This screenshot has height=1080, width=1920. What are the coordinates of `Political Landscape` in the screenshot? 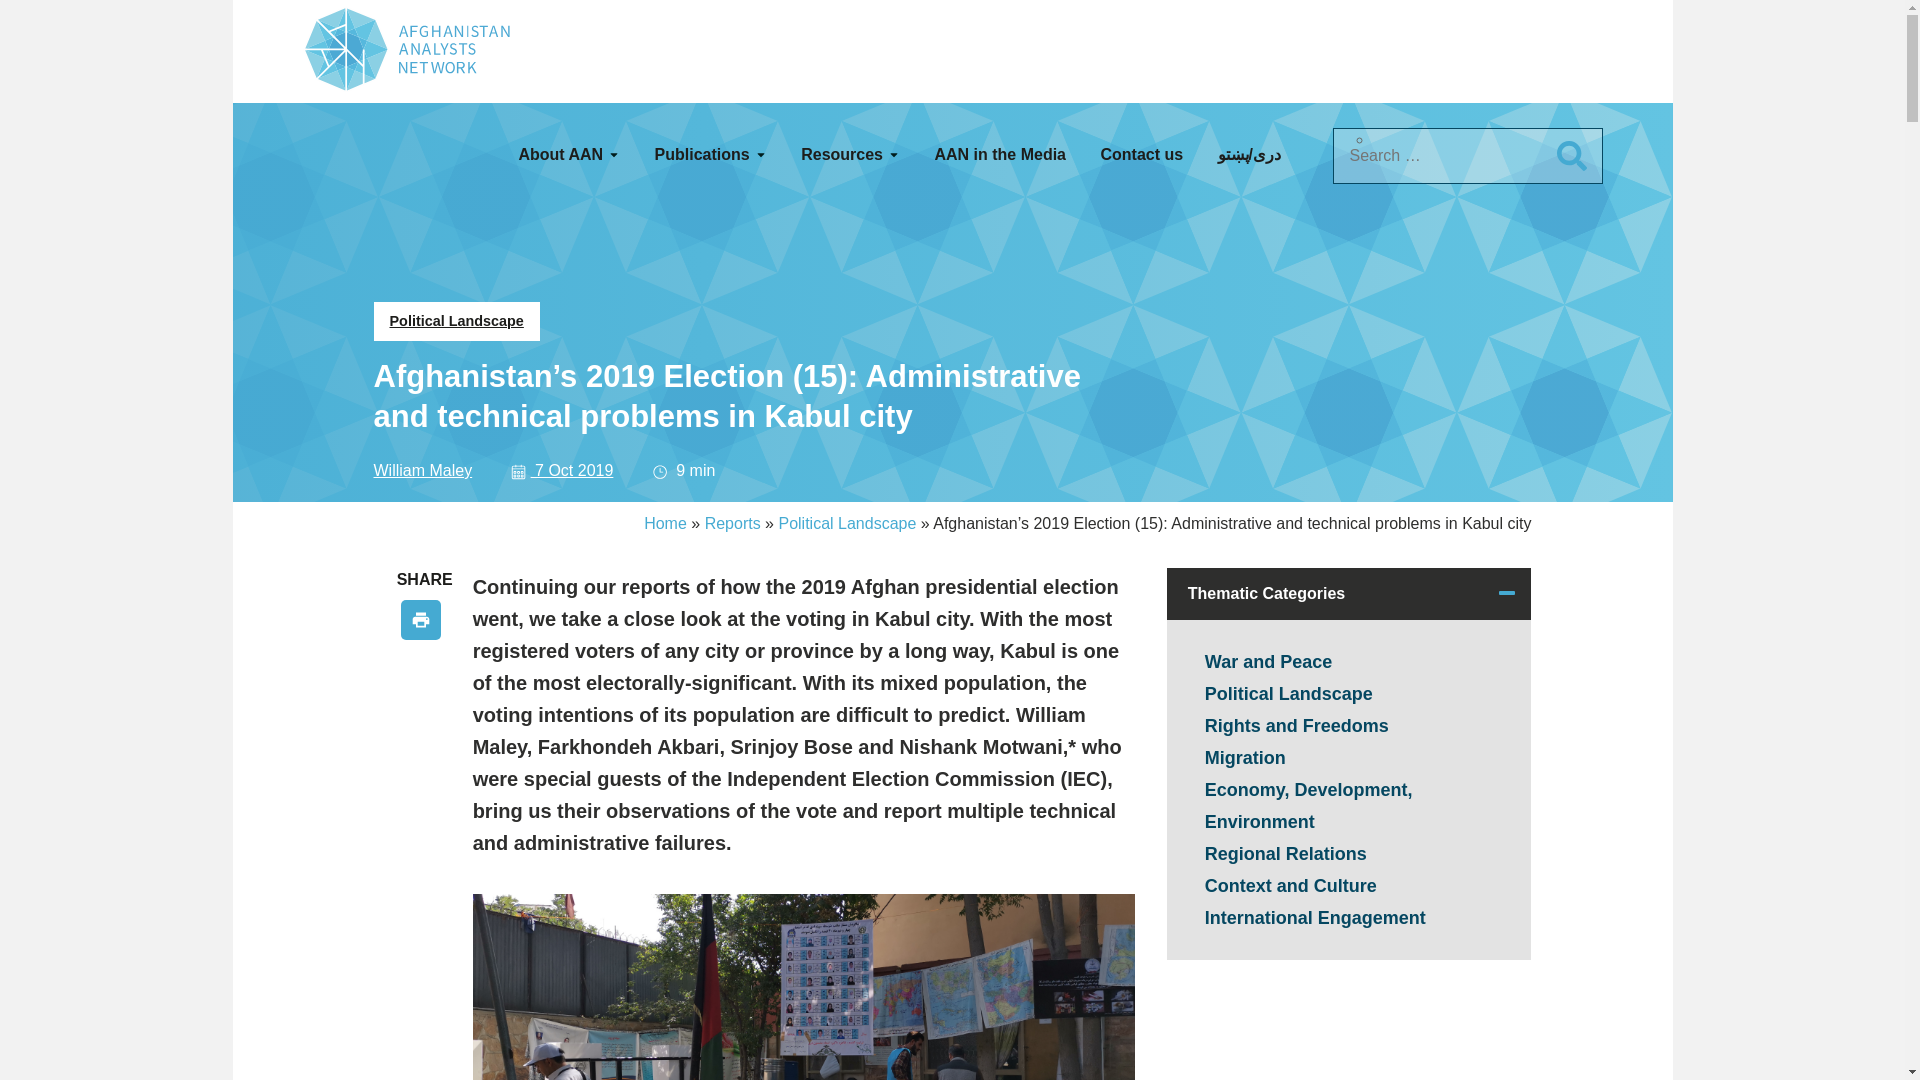 It's located at (846, 524).